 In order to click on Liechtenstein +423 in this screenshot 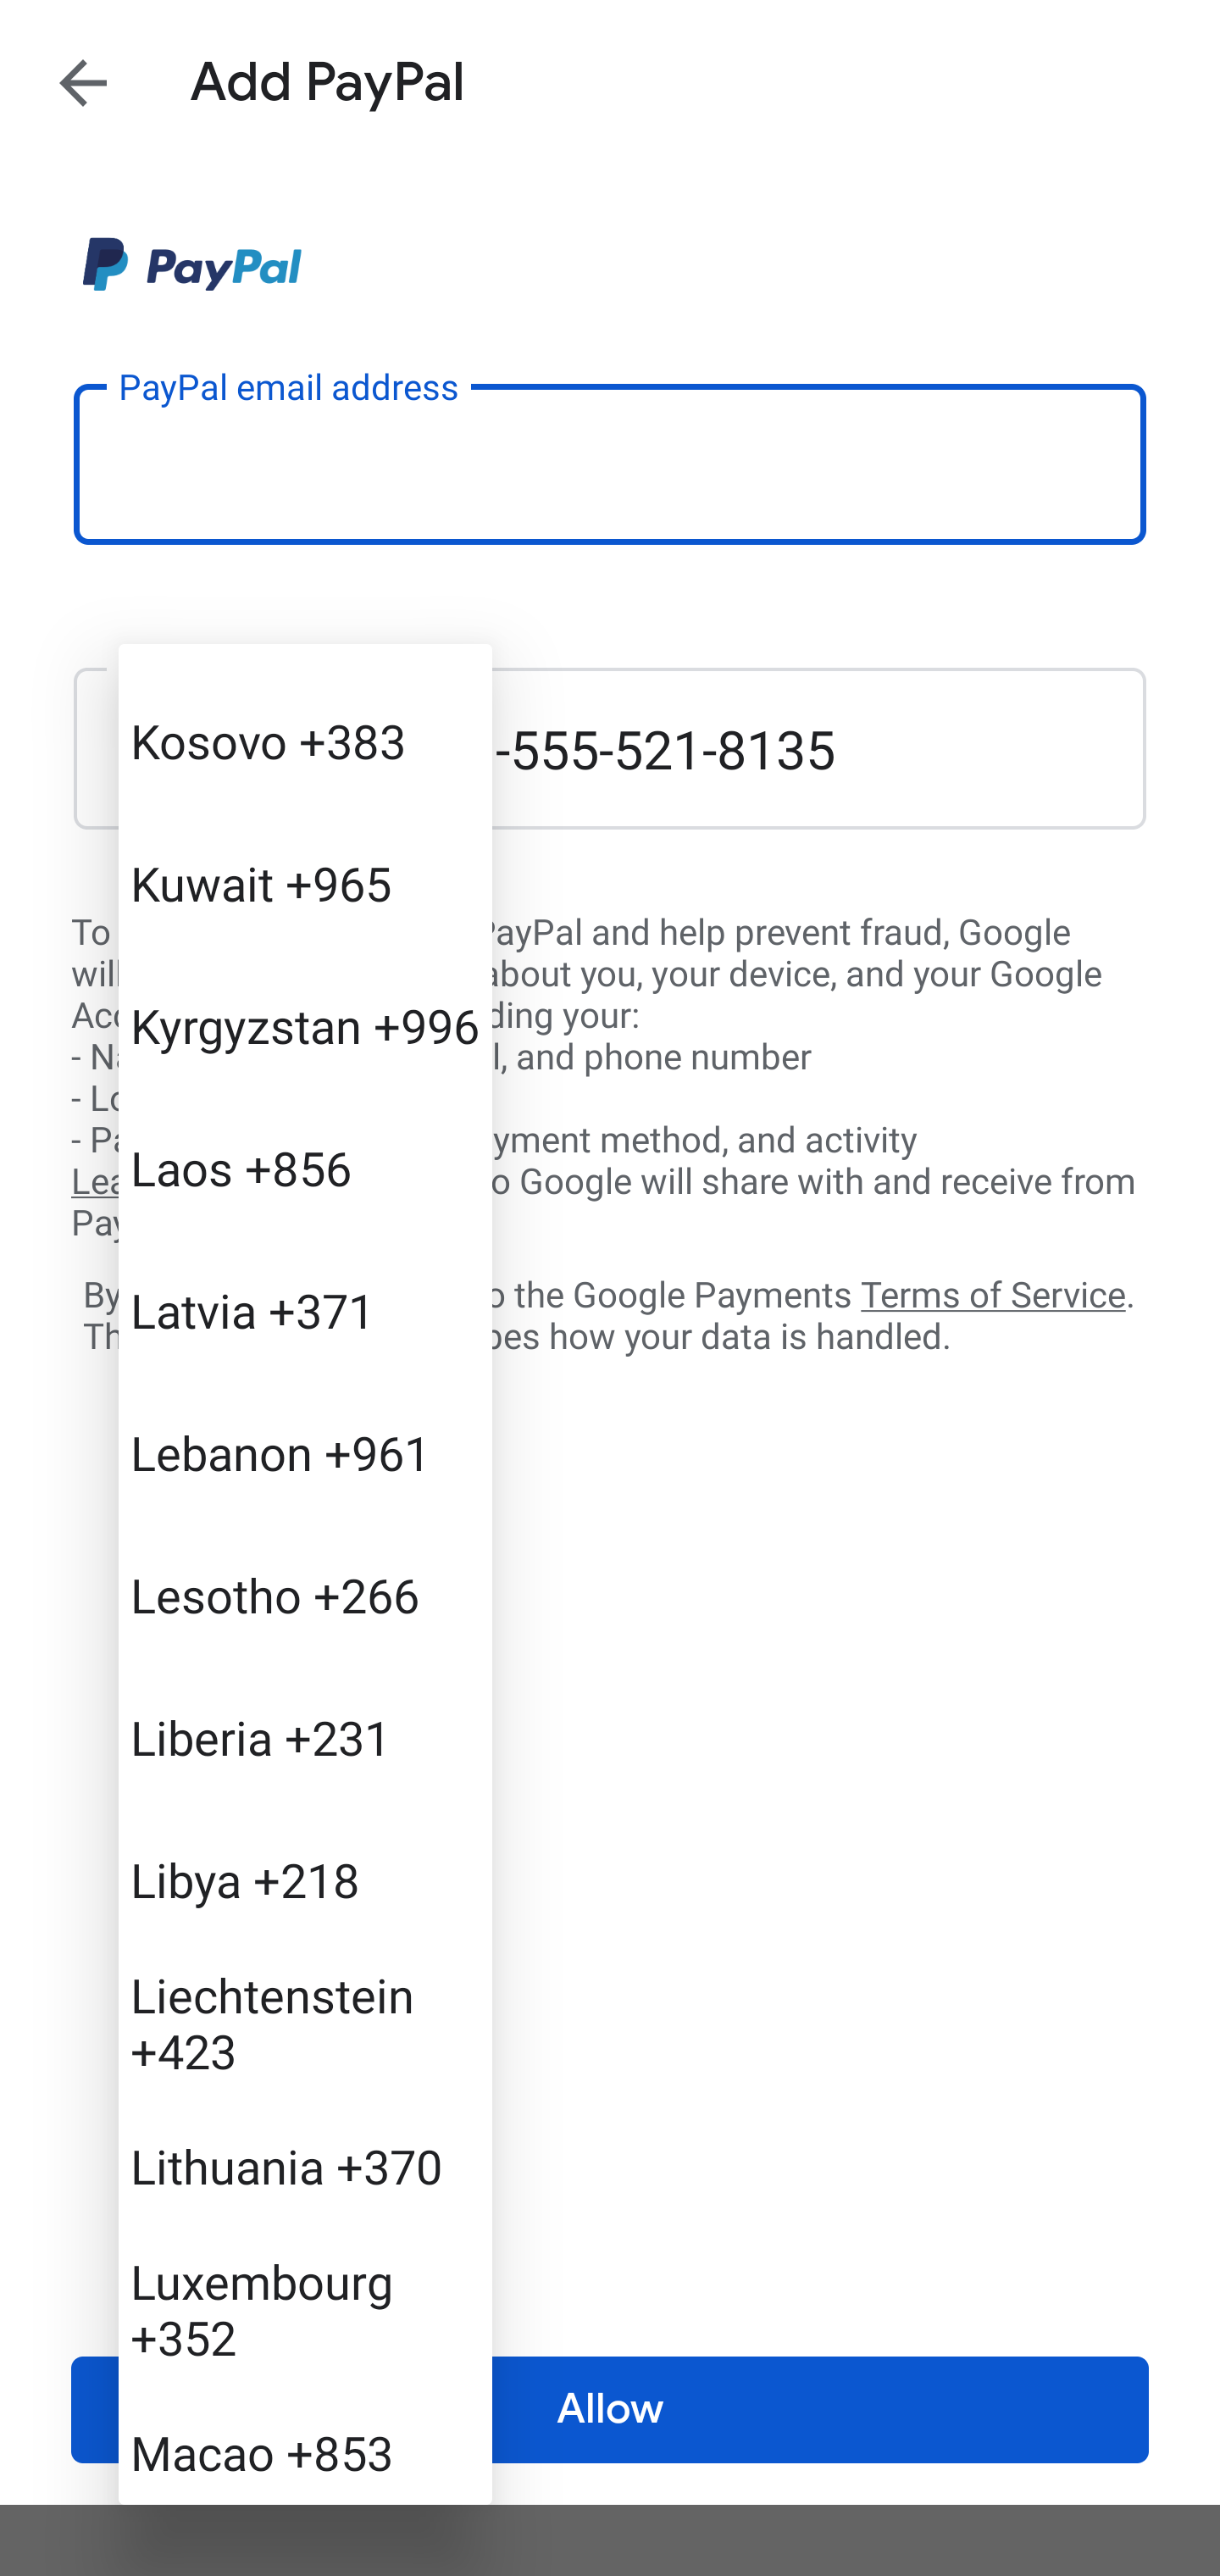, I will do `click(305, 2022)`.